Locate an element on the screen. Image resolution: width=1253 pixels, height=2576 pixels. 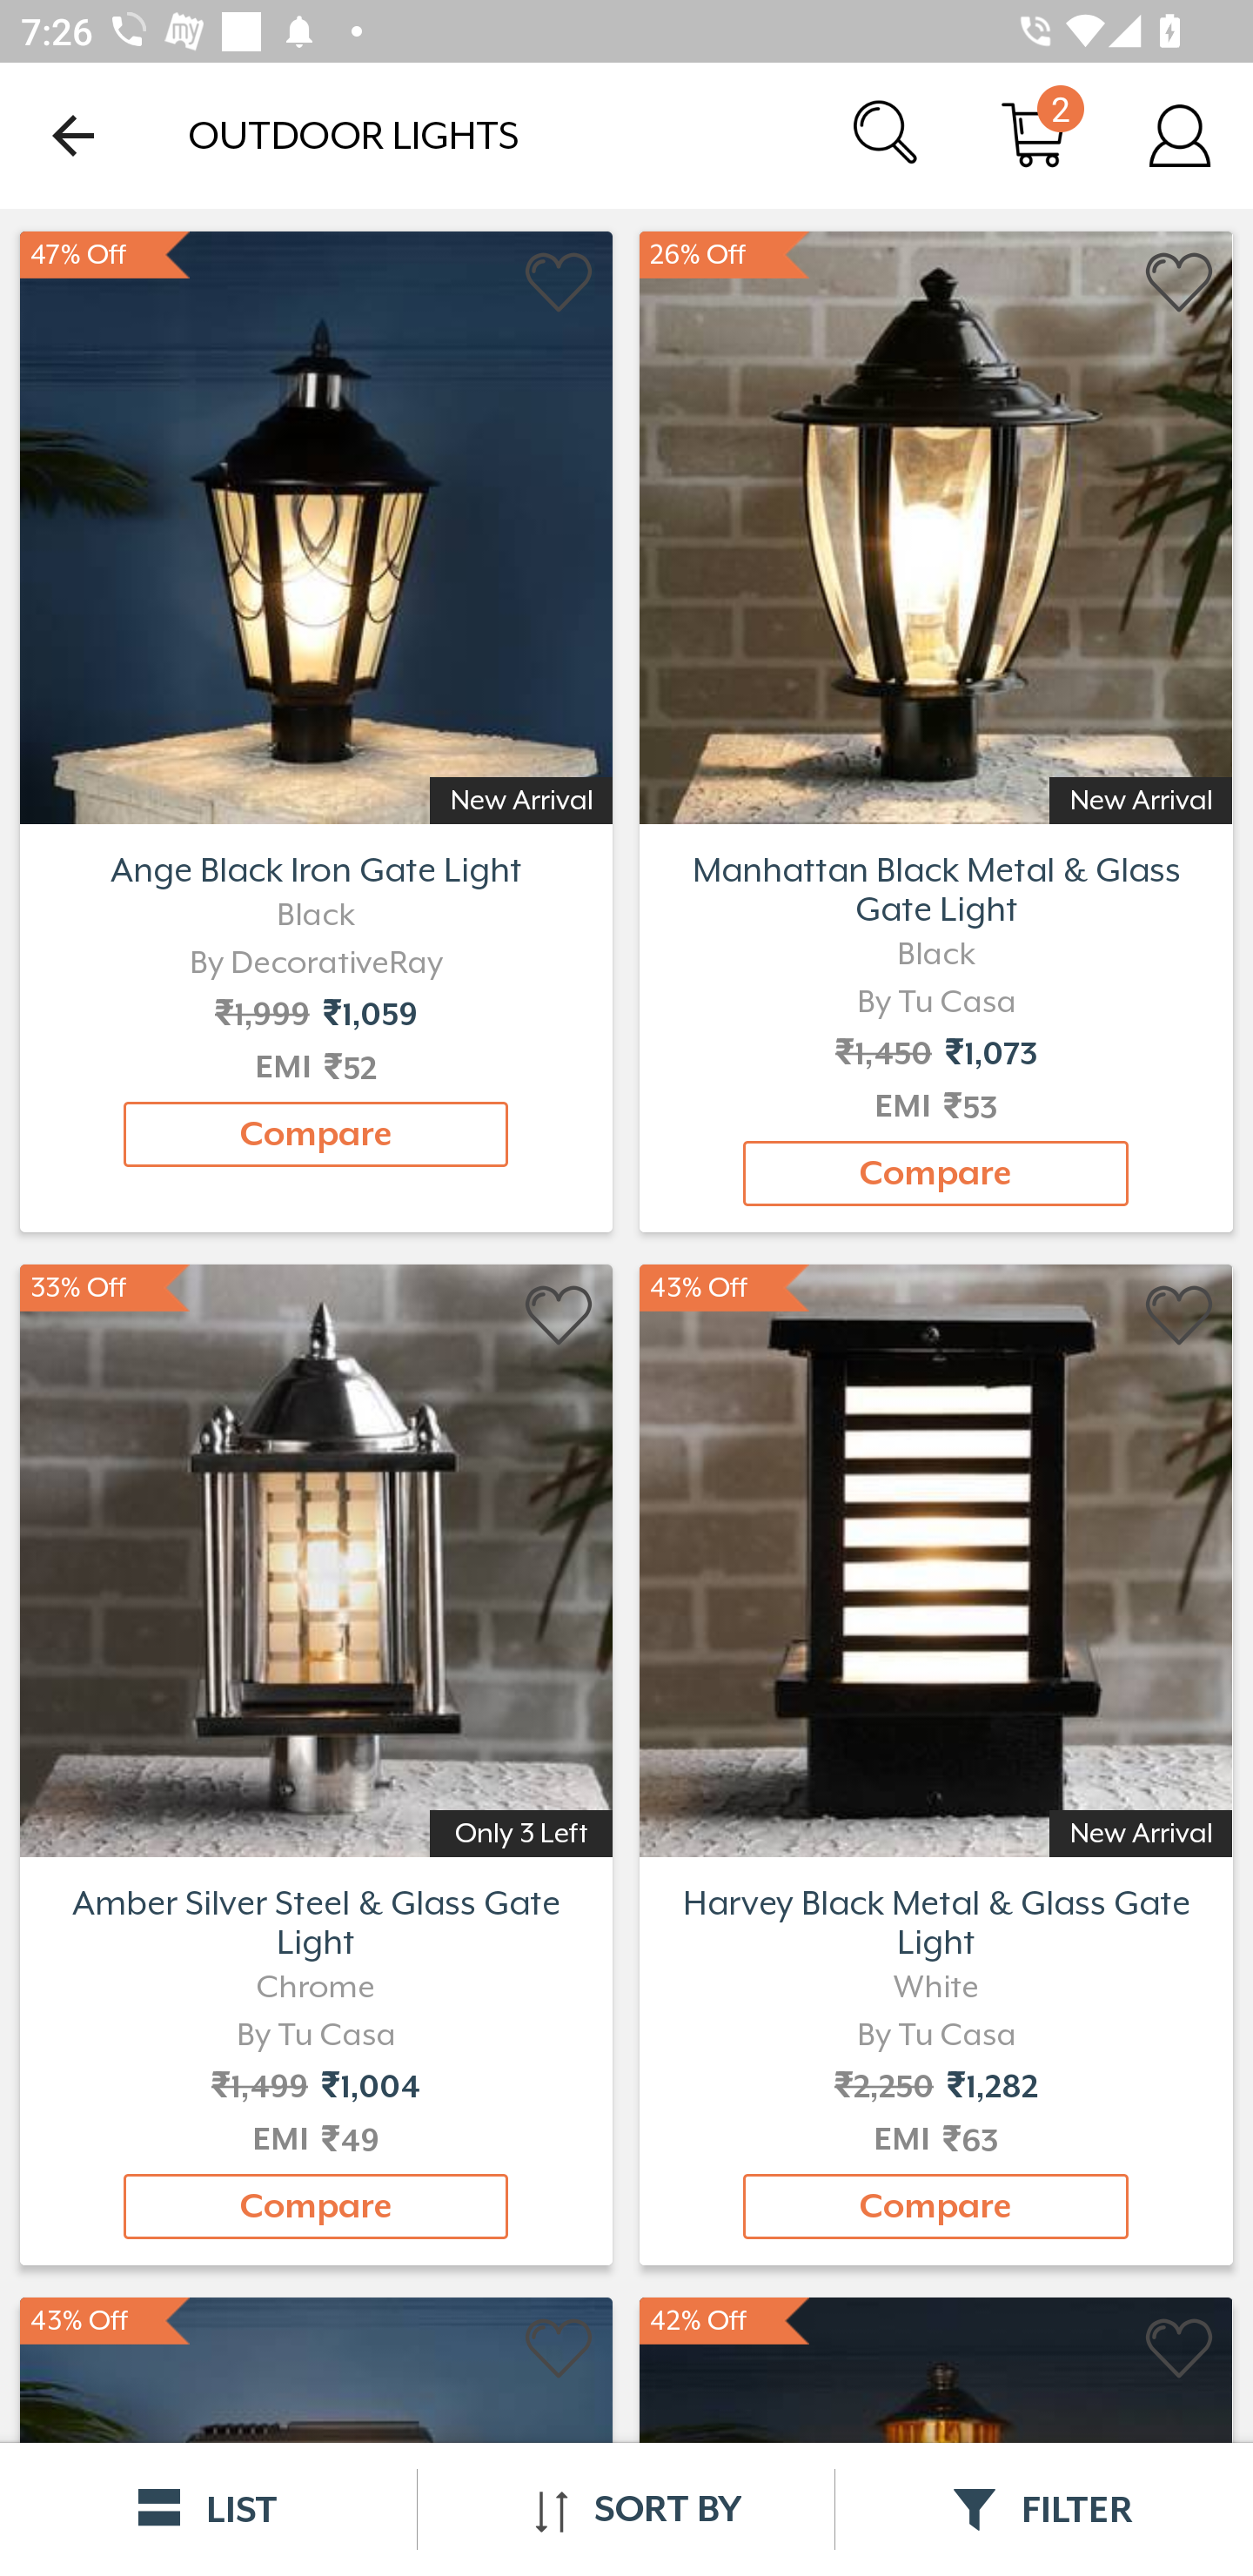
2354+ options Table Lamps Starting from  ₹630 is located at coordinates (936, 524).